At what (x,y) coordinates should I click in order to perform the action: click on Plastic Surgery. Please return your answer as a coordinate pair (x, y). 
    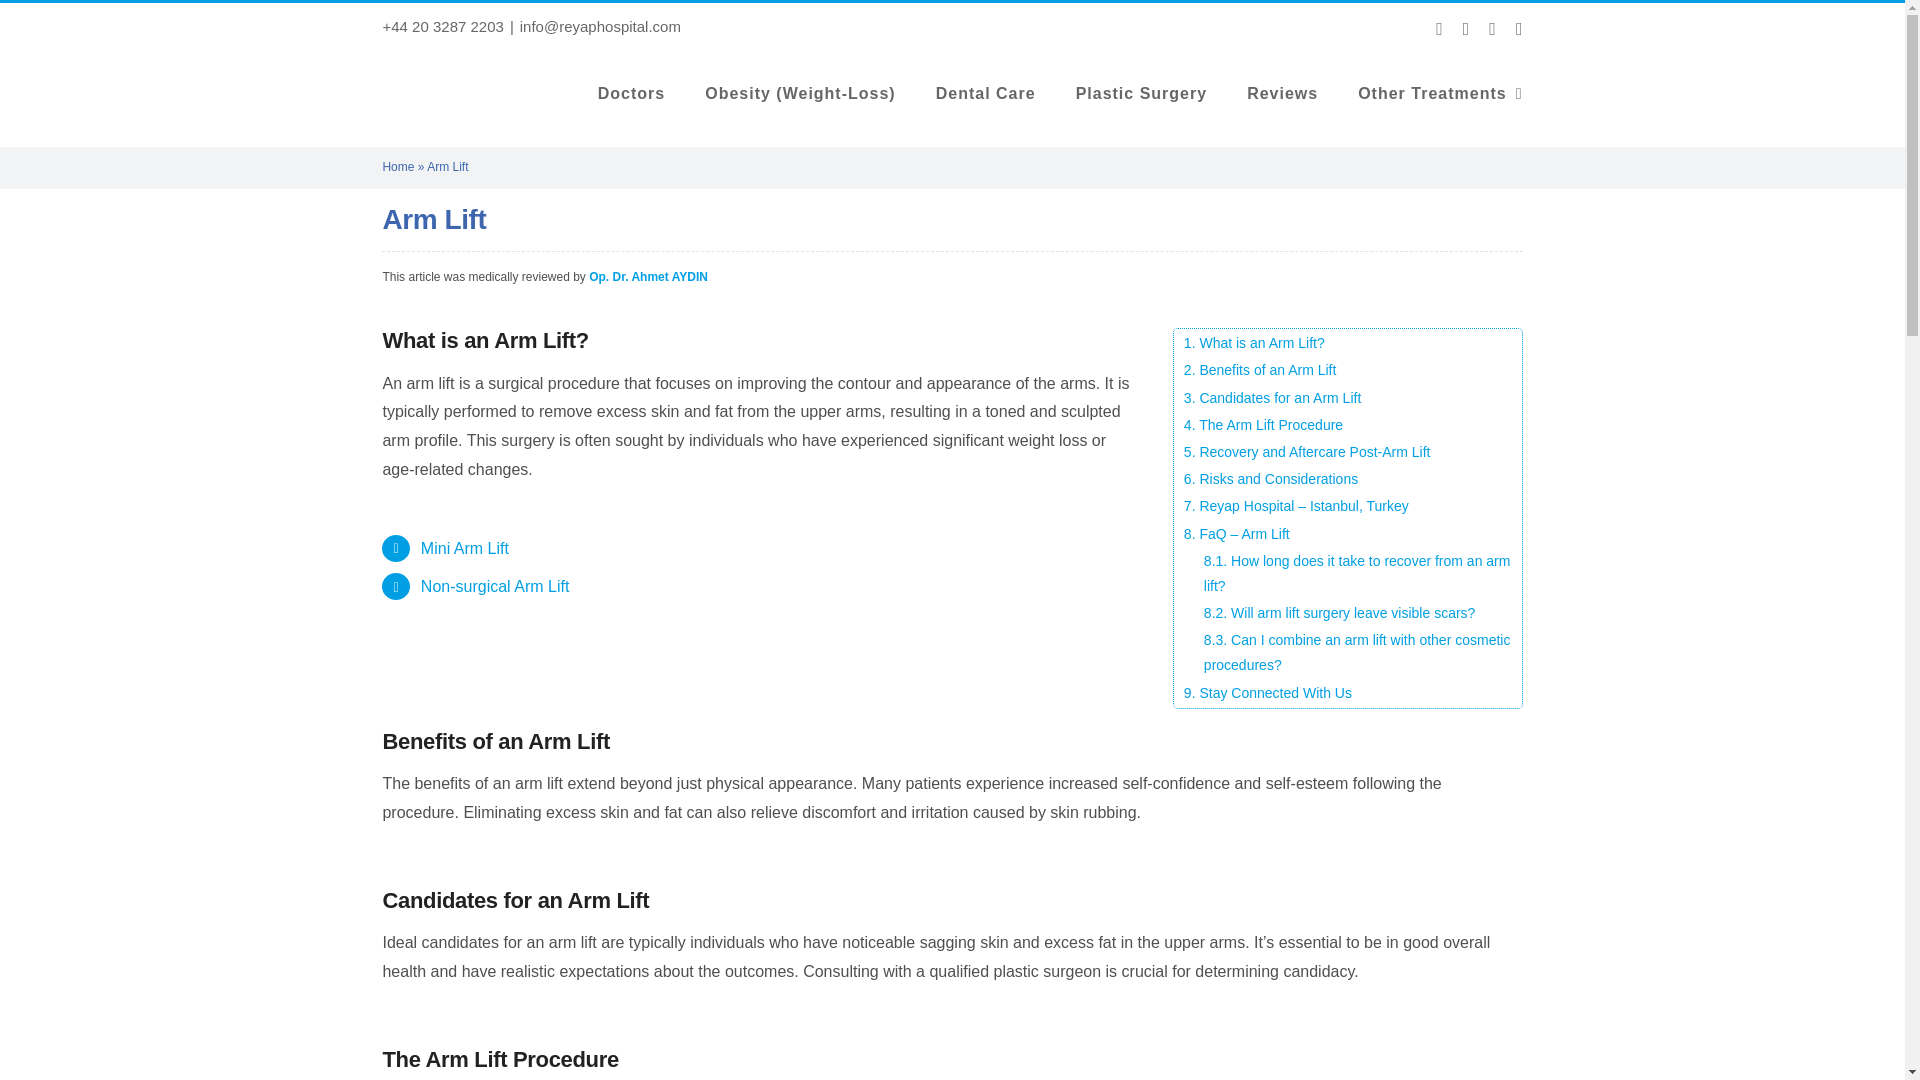
    Looking at the image, I should click on (1141, 94).